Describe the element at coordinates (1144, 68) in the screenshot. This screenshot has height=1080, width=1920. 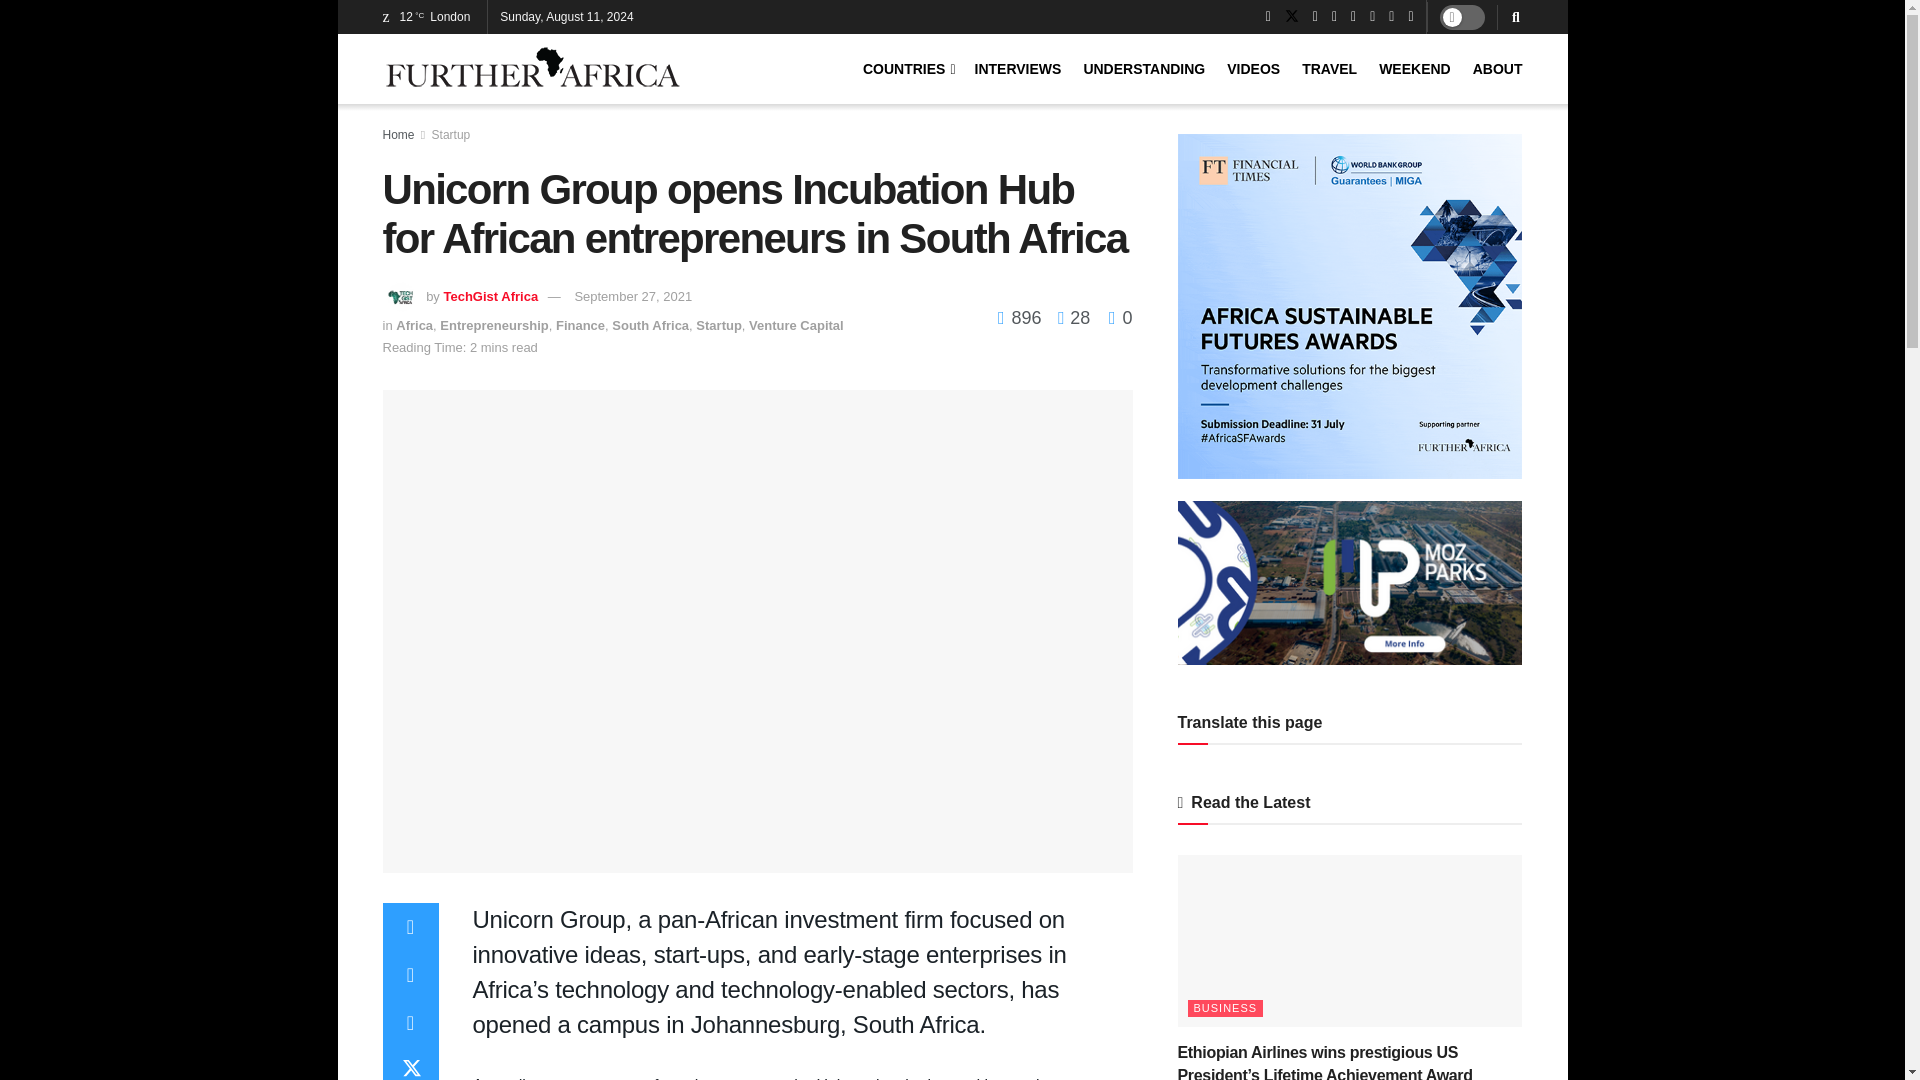
I see `UNDERSTANDING` at that location.